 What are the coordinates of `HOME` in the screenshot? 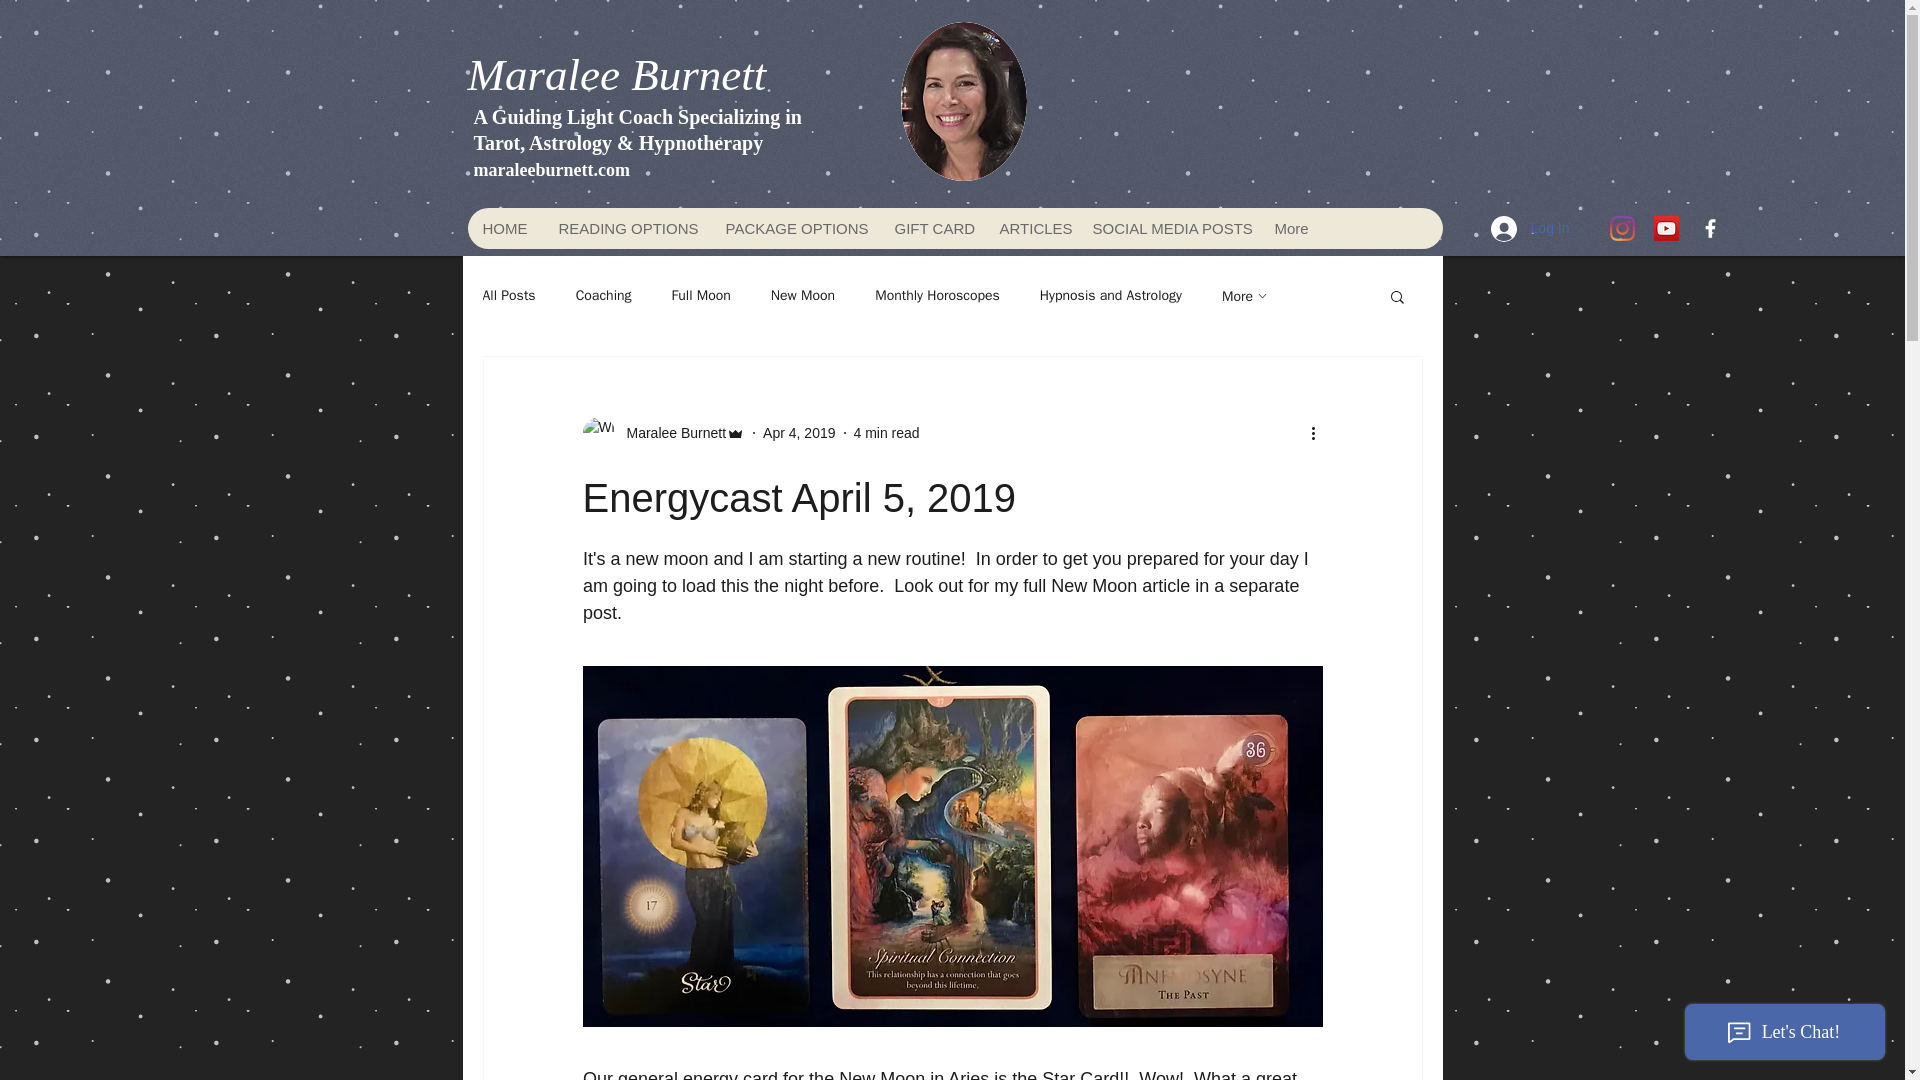 It's located at (506, 228).